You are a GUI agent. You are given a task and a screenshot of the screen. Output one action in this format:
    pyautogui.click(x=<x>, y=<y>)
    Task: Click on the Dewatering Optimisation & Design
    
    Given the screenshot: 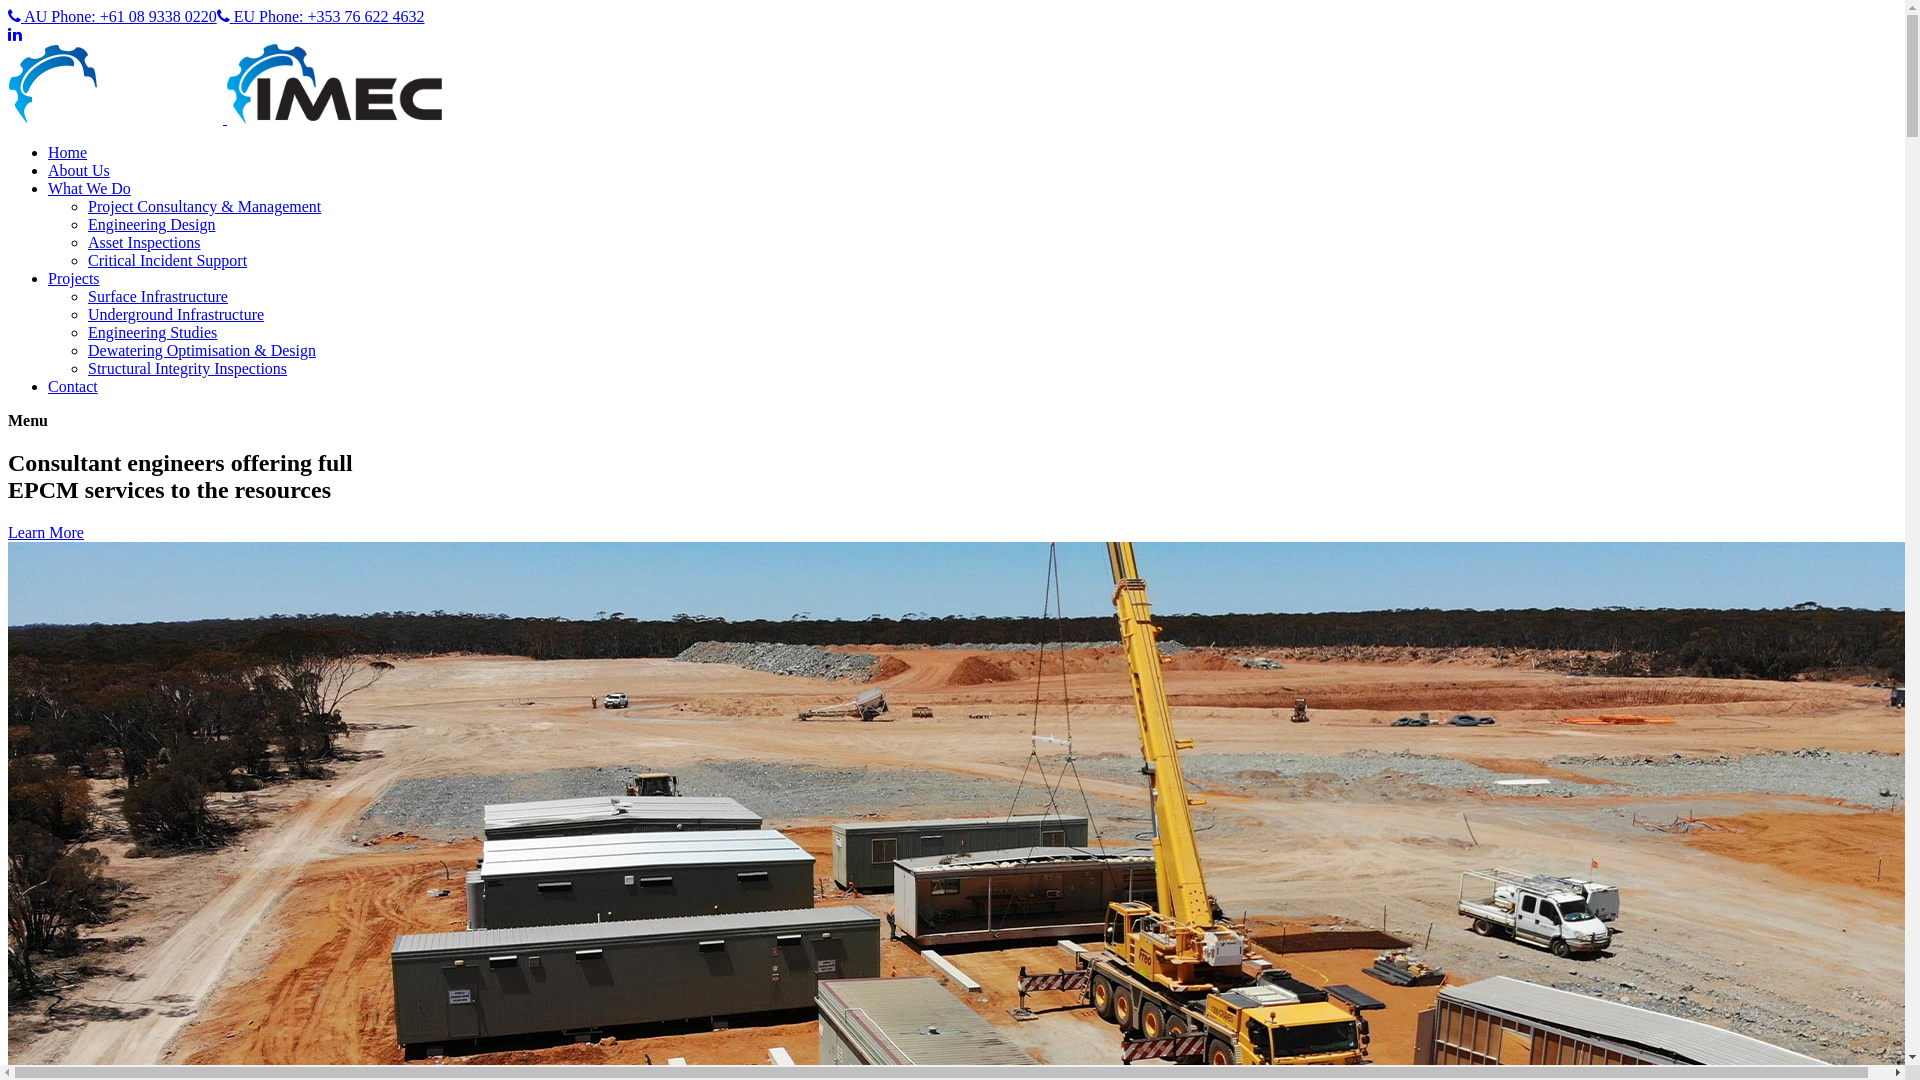 What is the action you would take?
    pyautogui.click(x=202, y=350)
    